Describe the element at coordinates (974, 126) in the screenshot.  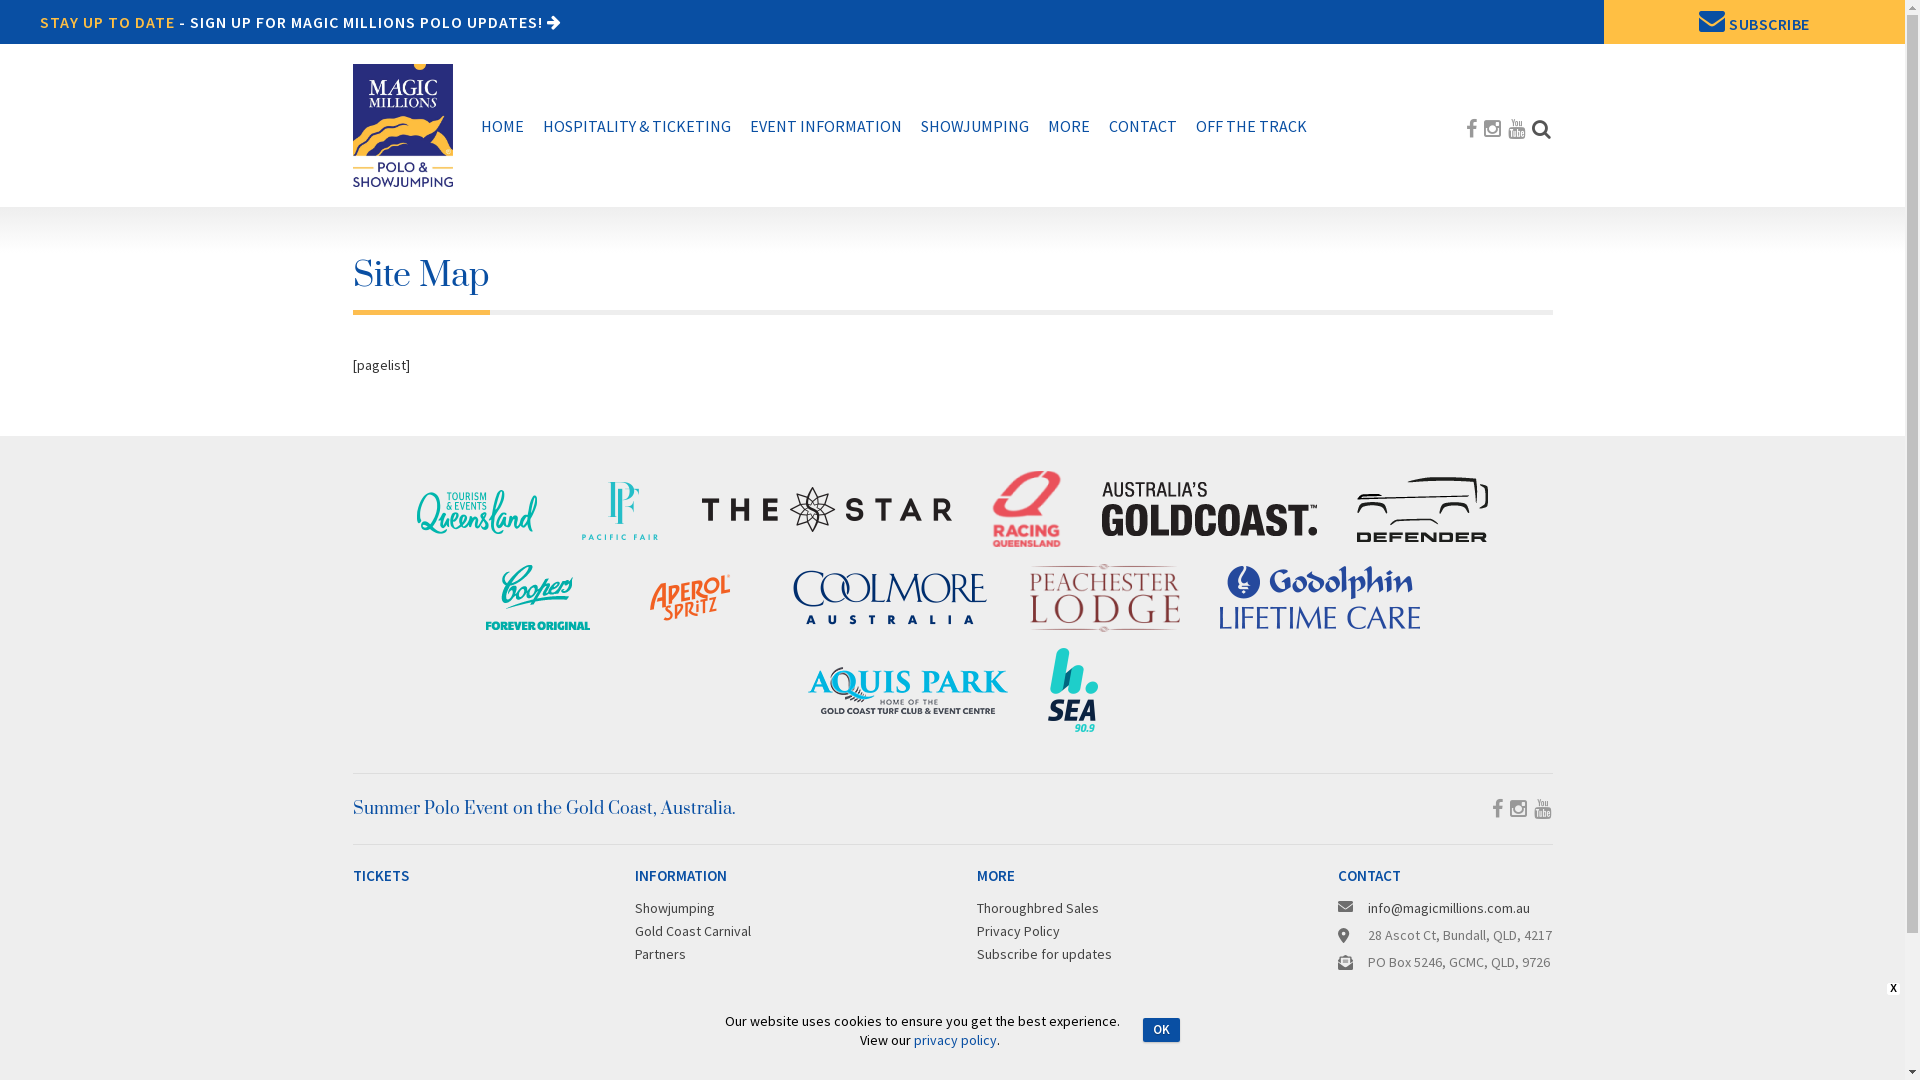
I see `SHOWJUMPING` at that location.